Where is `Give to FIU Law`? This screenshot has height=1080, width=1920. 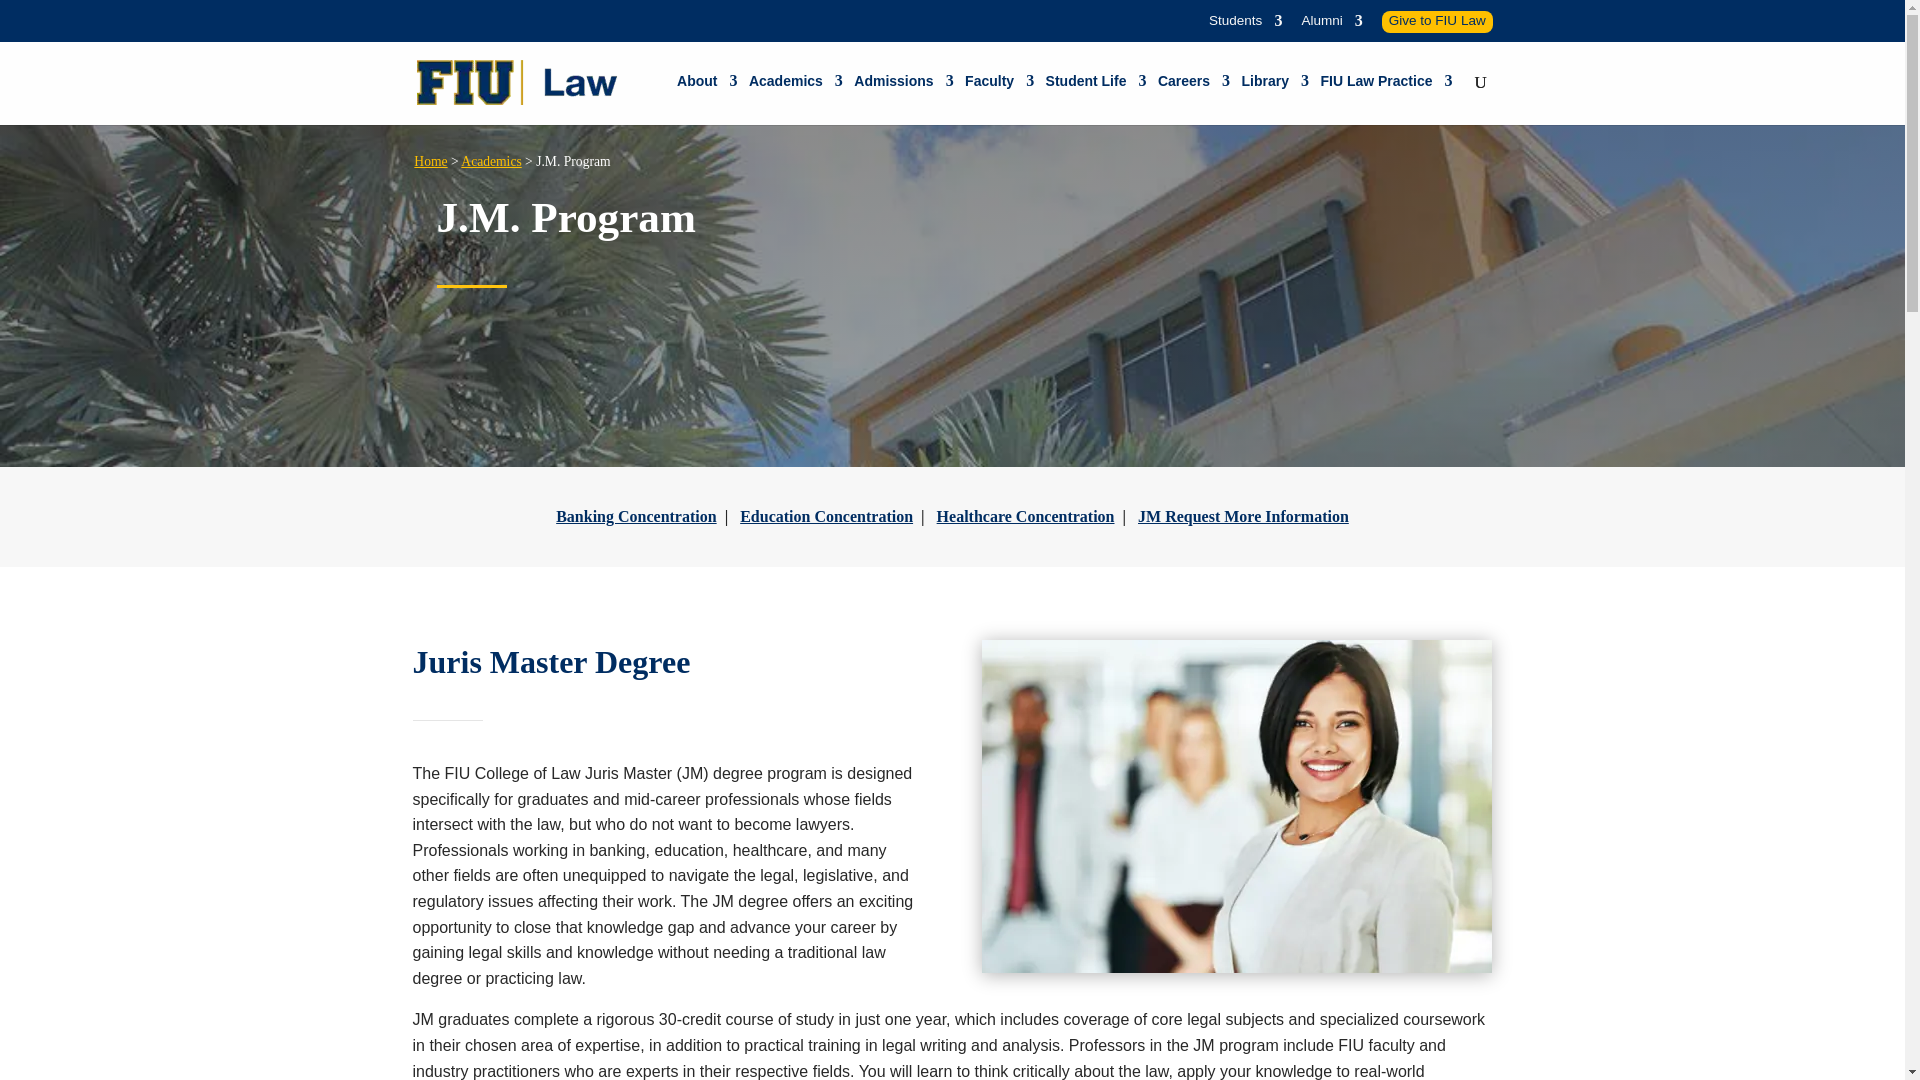 Give to FIU Law is located at coordinates (1438, 21).